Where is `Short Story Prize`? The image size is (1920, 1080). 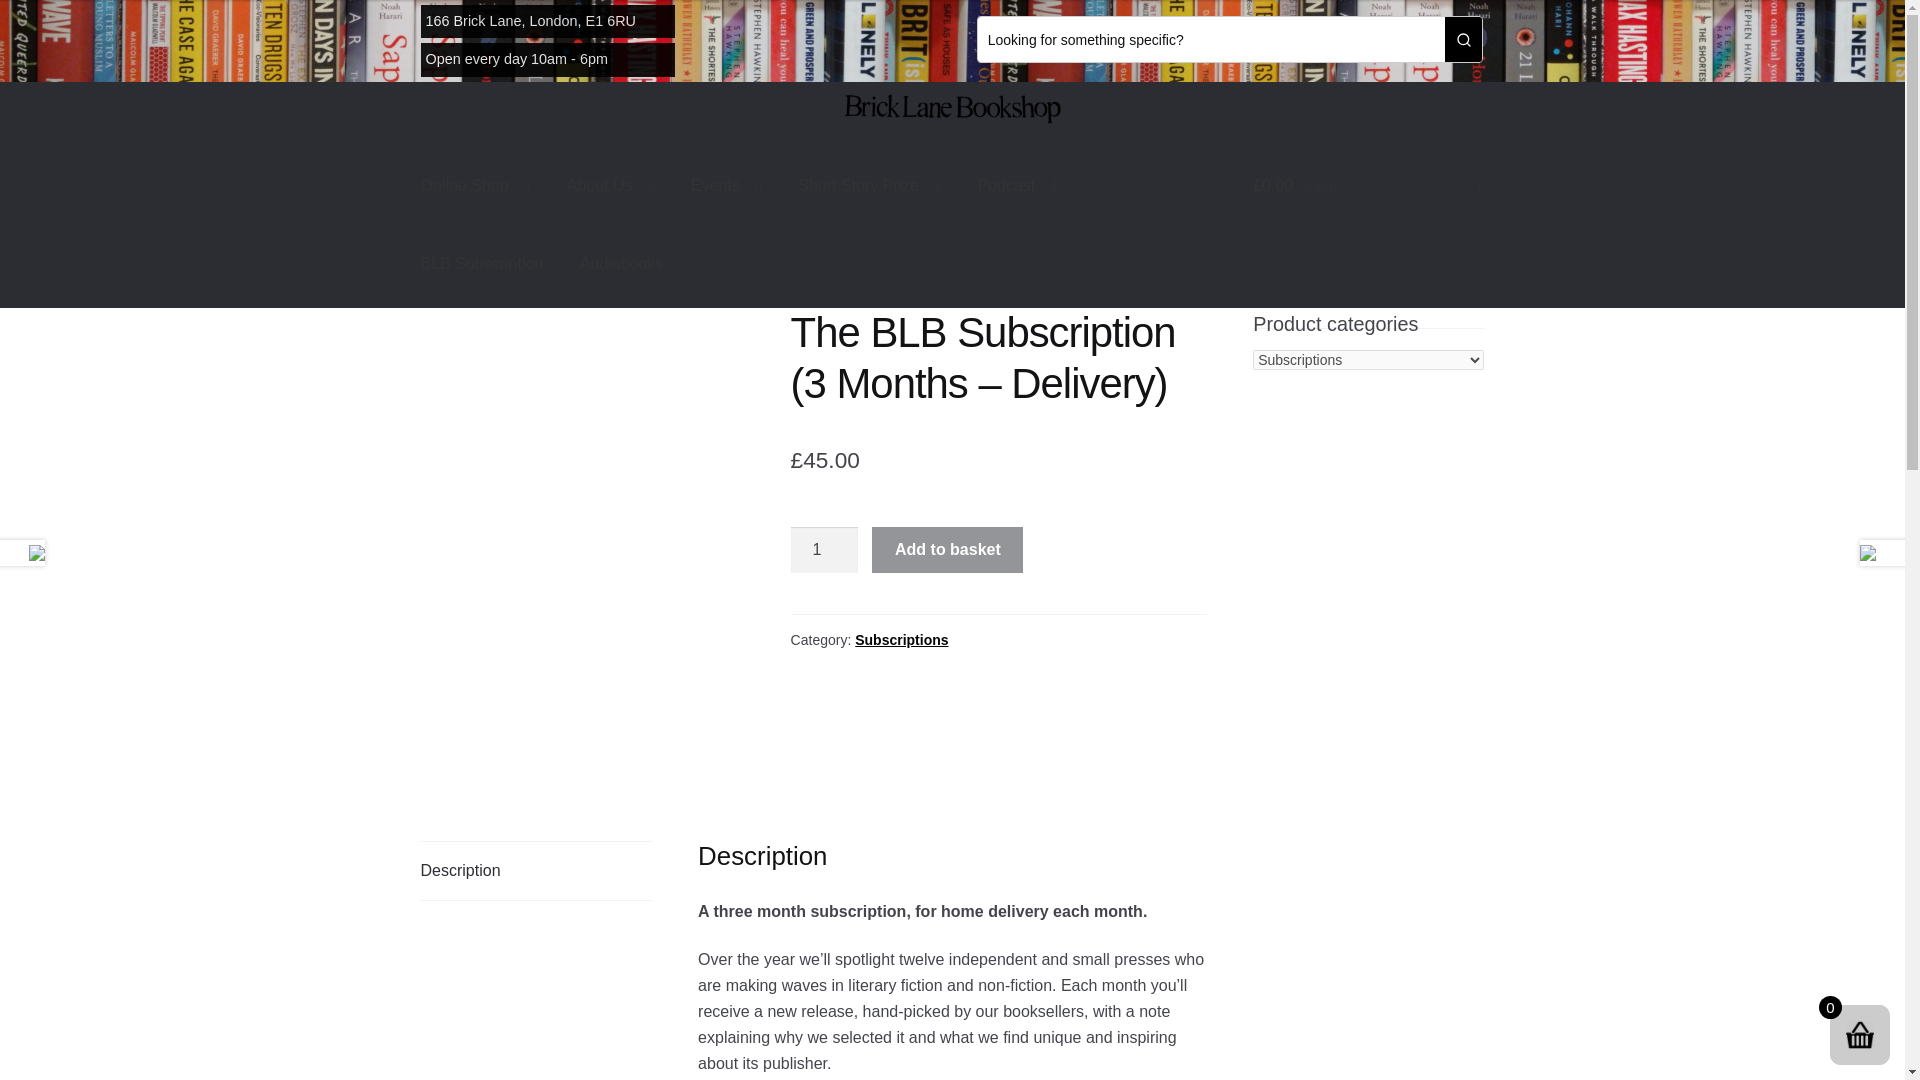 Short Story Prize is located at coordinates (868, 185).